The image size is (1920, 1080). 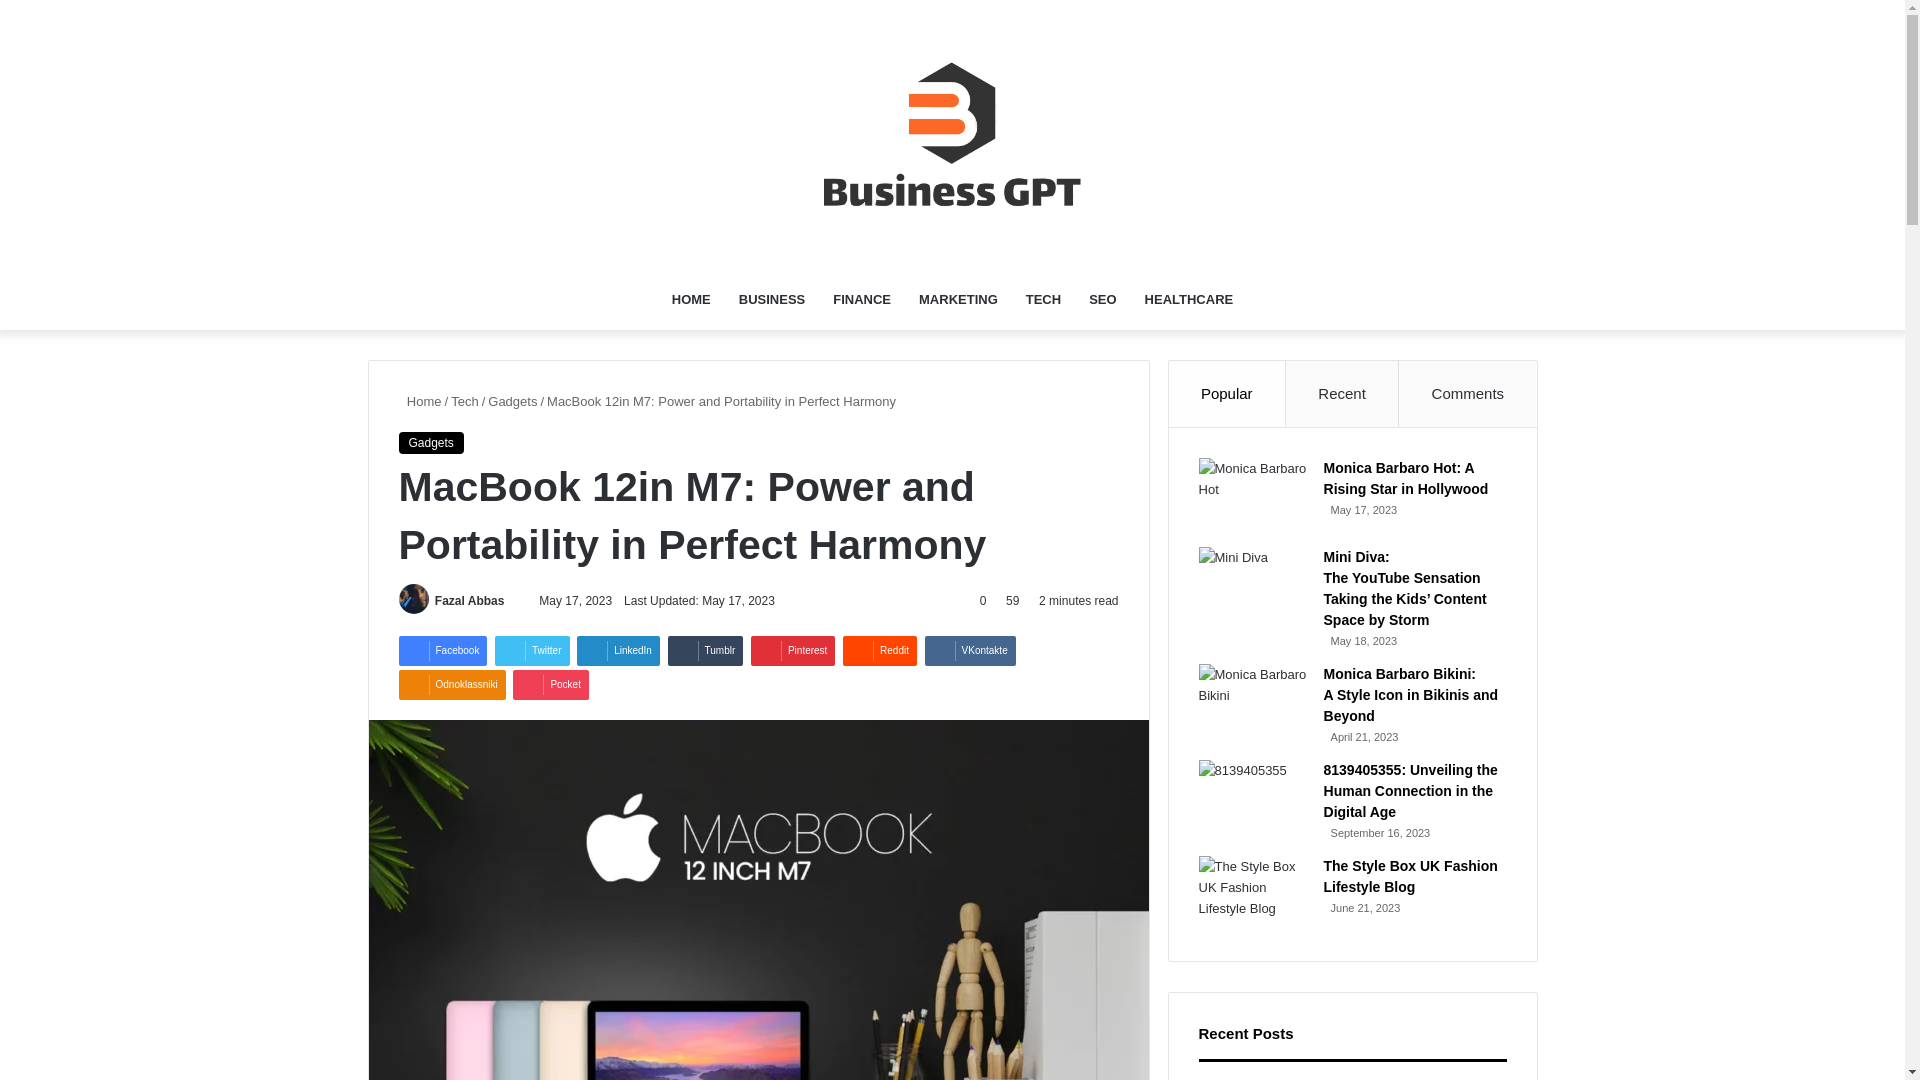 I want to click on Twitter, so click(x=532, y=651).